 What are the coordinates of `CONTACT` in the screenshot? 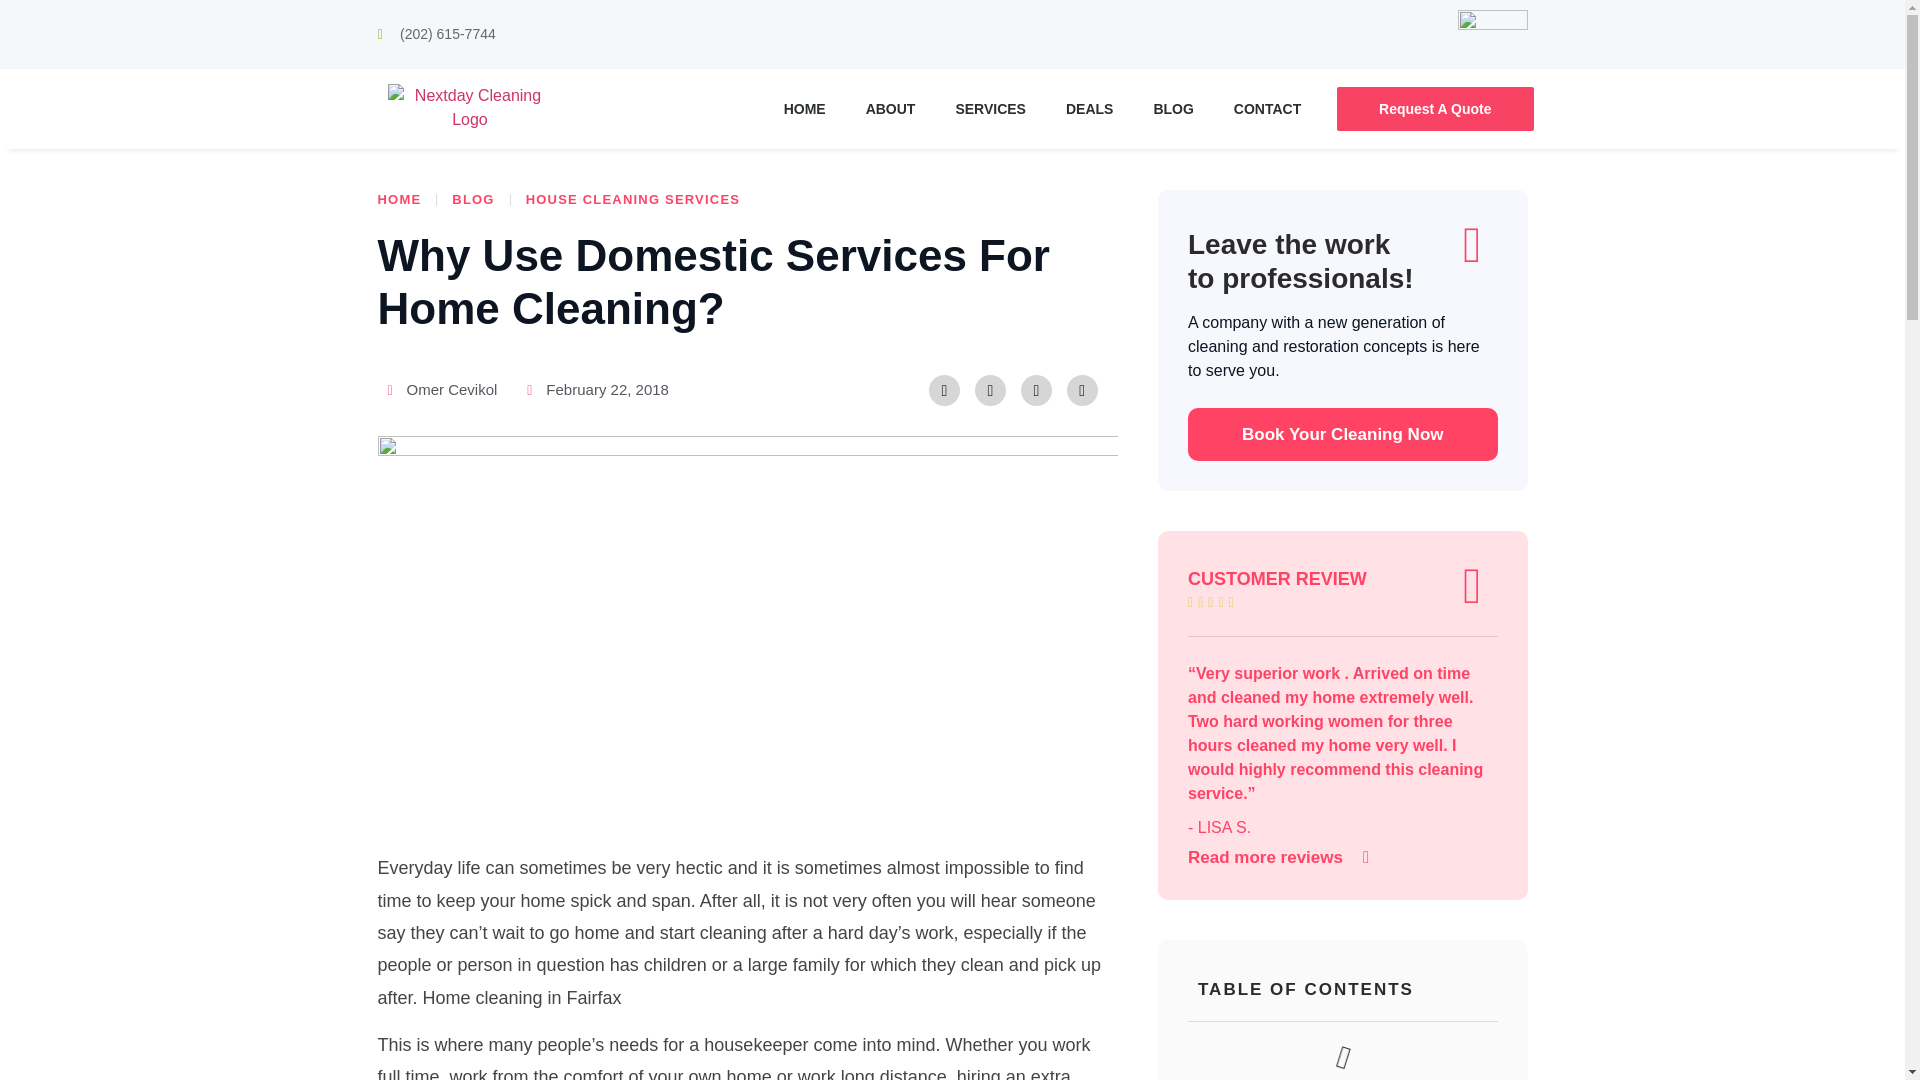 It's located at (1266, 108).